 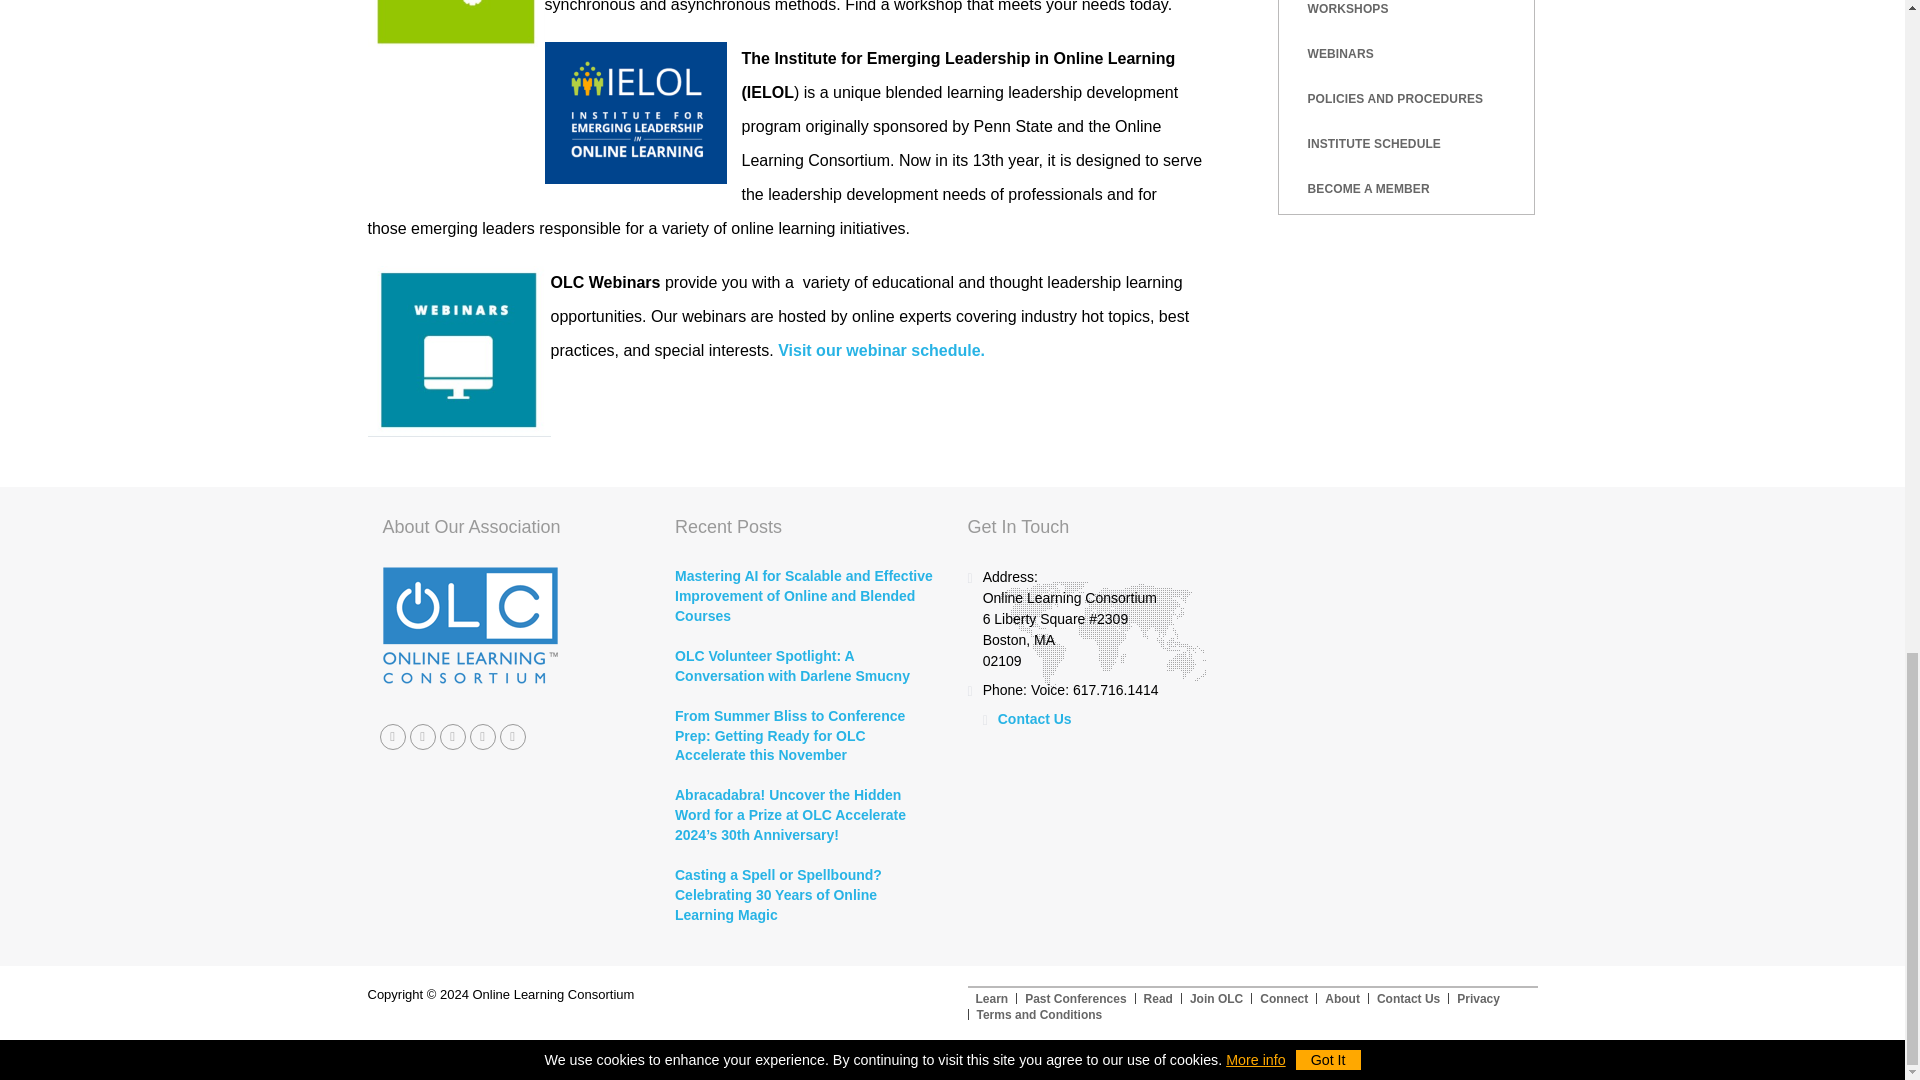 What do you see at coordinates (512, 736) in the screenshot?
I see `linkedin` at bounding box center [512, 736].